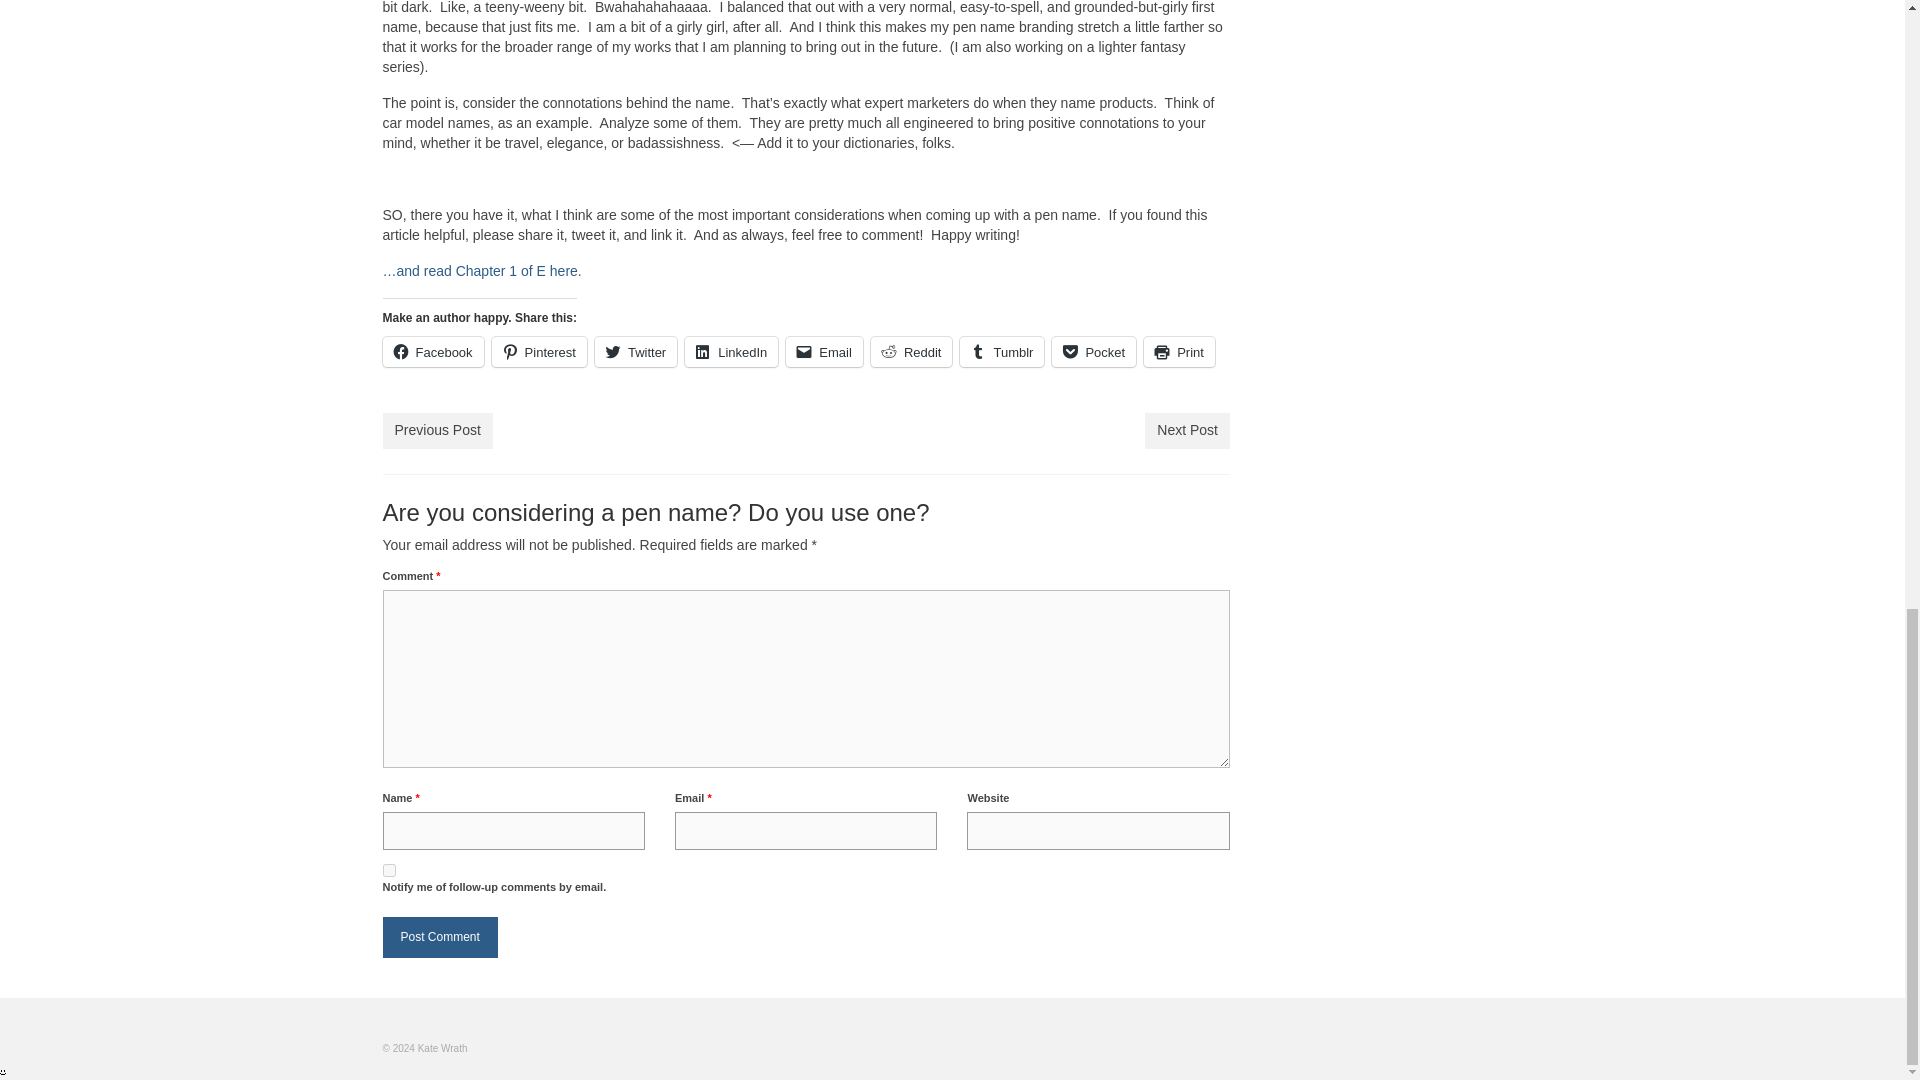  Describe the element at coordinates (636, 352) in the screenshot. I see `Click to share on Twitter` at that location.